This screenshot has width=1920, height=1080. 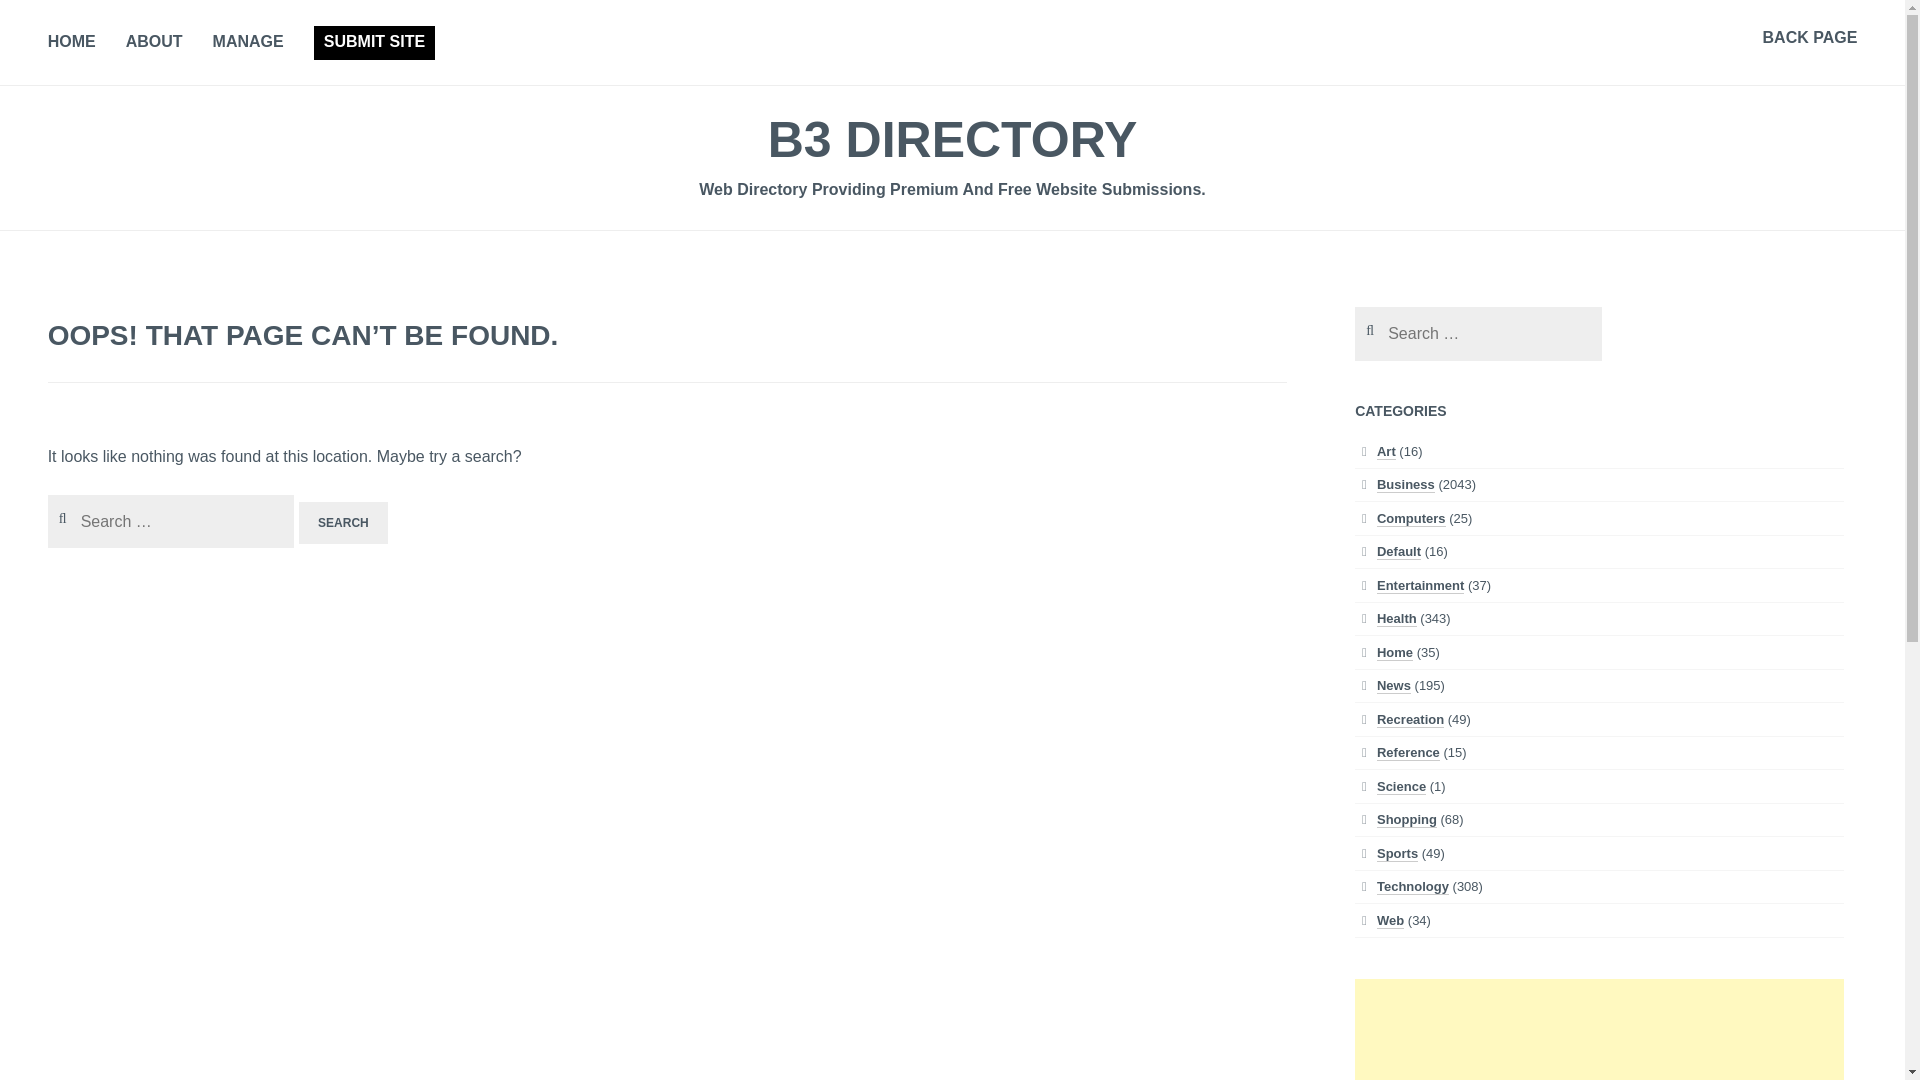 What do you see at coordinates (1810, 38) in the screenshot?
I see `BACK PAGE` at bounding box center [1810, 38].